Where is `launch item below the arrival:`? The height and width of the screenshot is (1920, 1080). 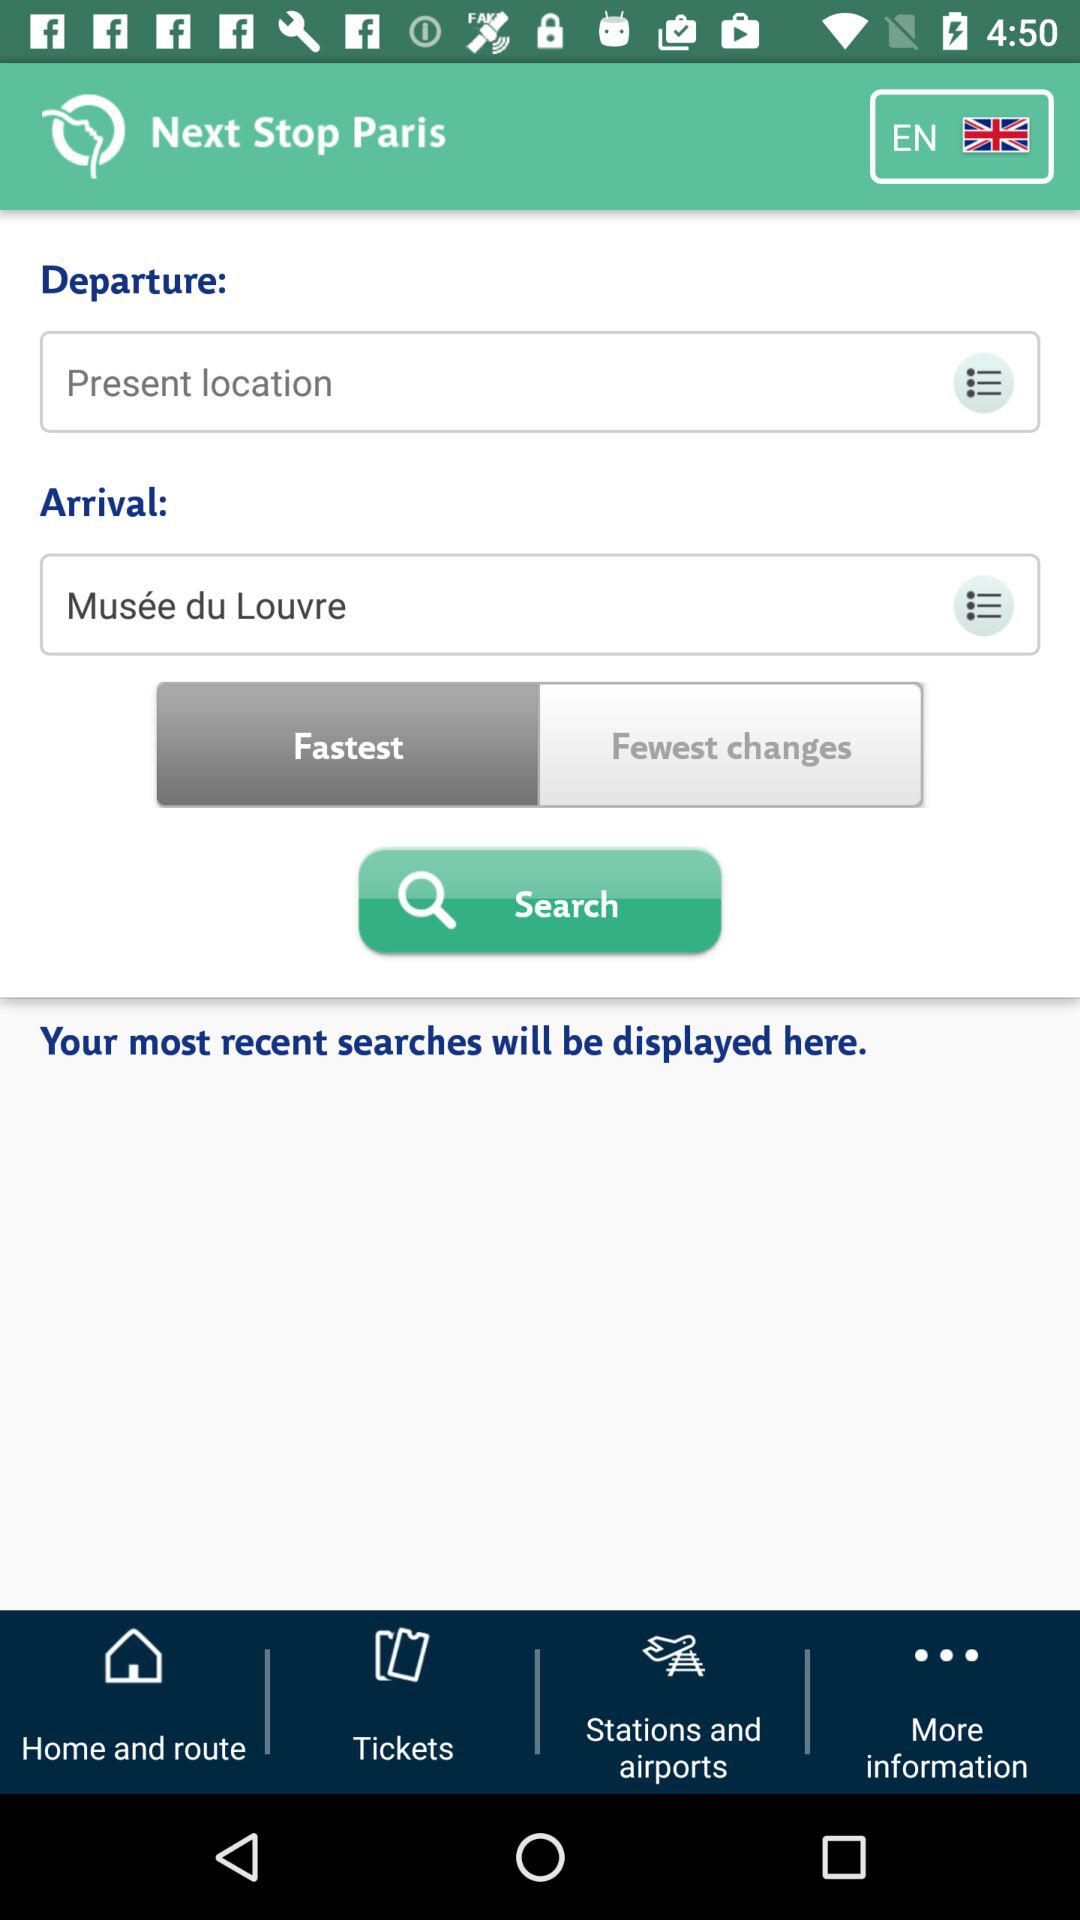
launch item below the arrival: is located at coordinates (540, 604).